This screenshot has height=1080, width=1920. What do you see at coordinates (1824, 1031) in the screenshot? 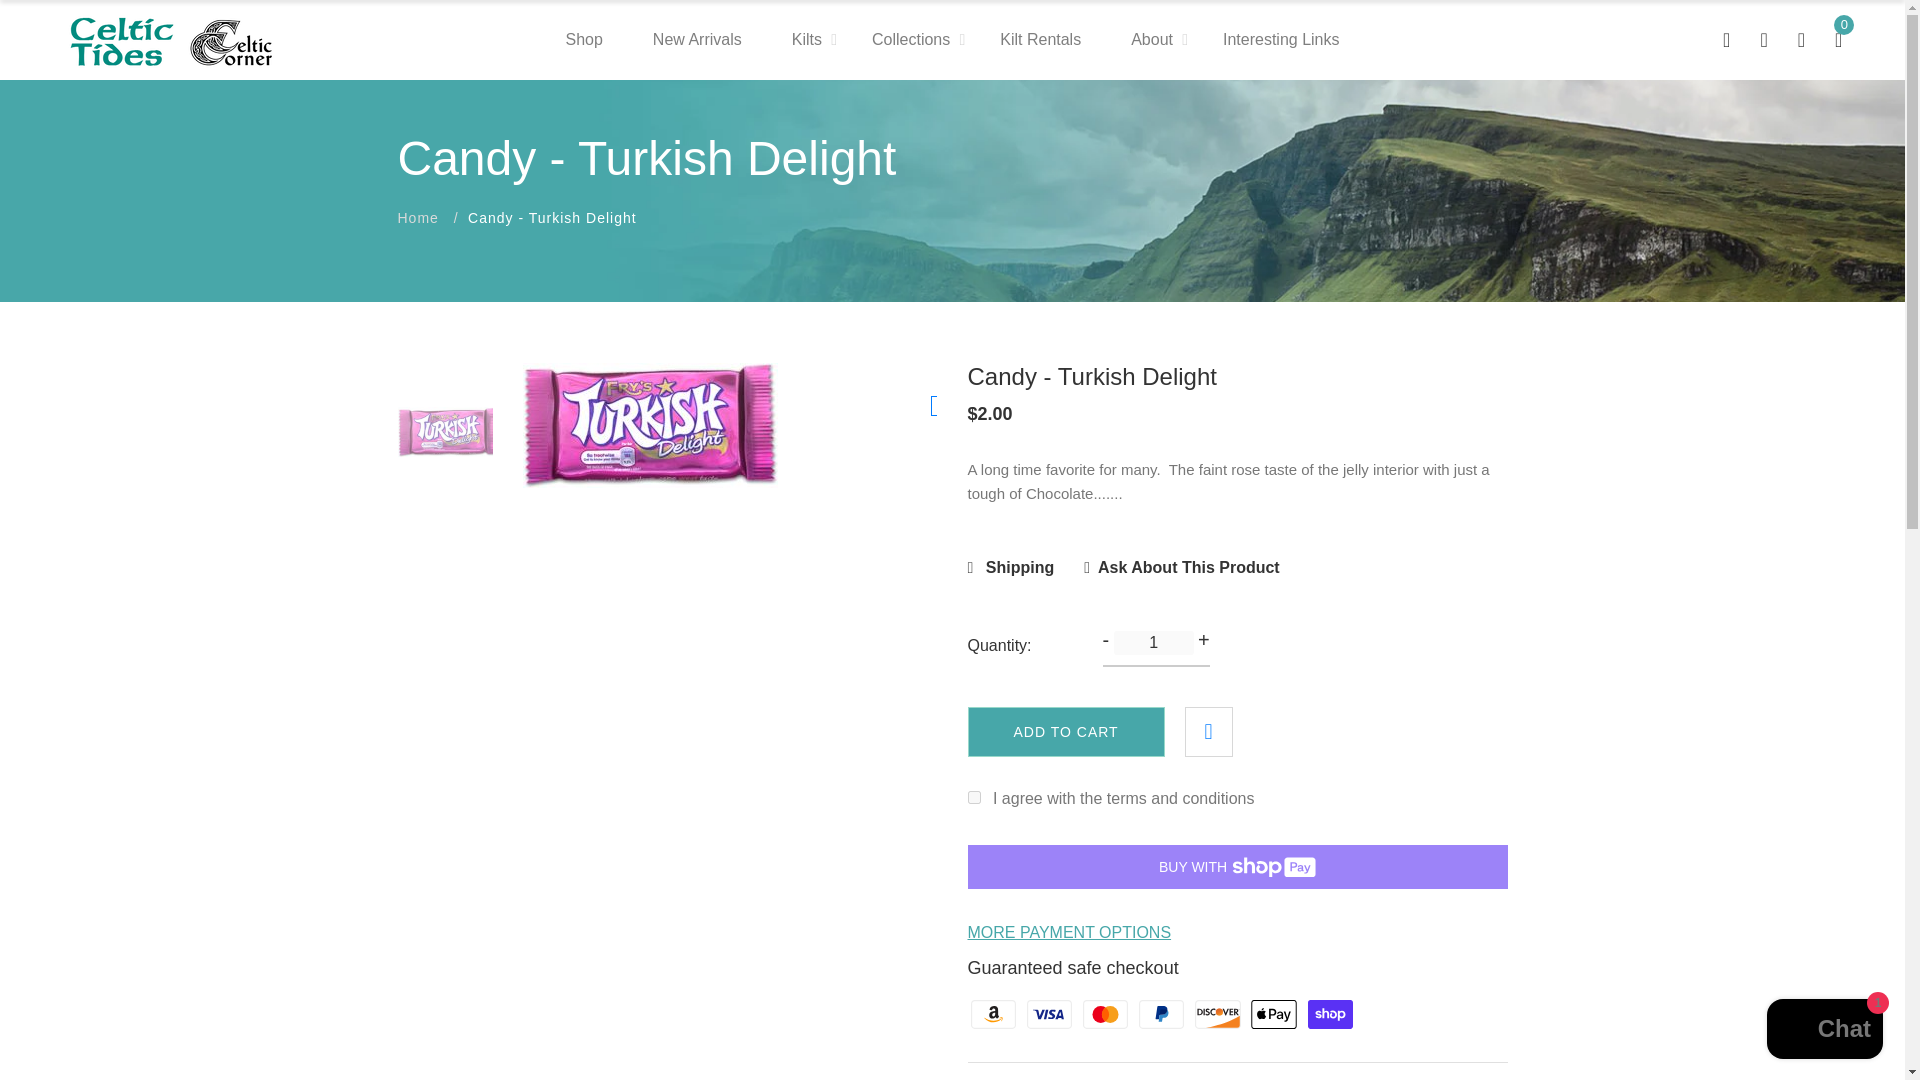
I see `Shopify online store chat` at bounding box center [1824, 1031].